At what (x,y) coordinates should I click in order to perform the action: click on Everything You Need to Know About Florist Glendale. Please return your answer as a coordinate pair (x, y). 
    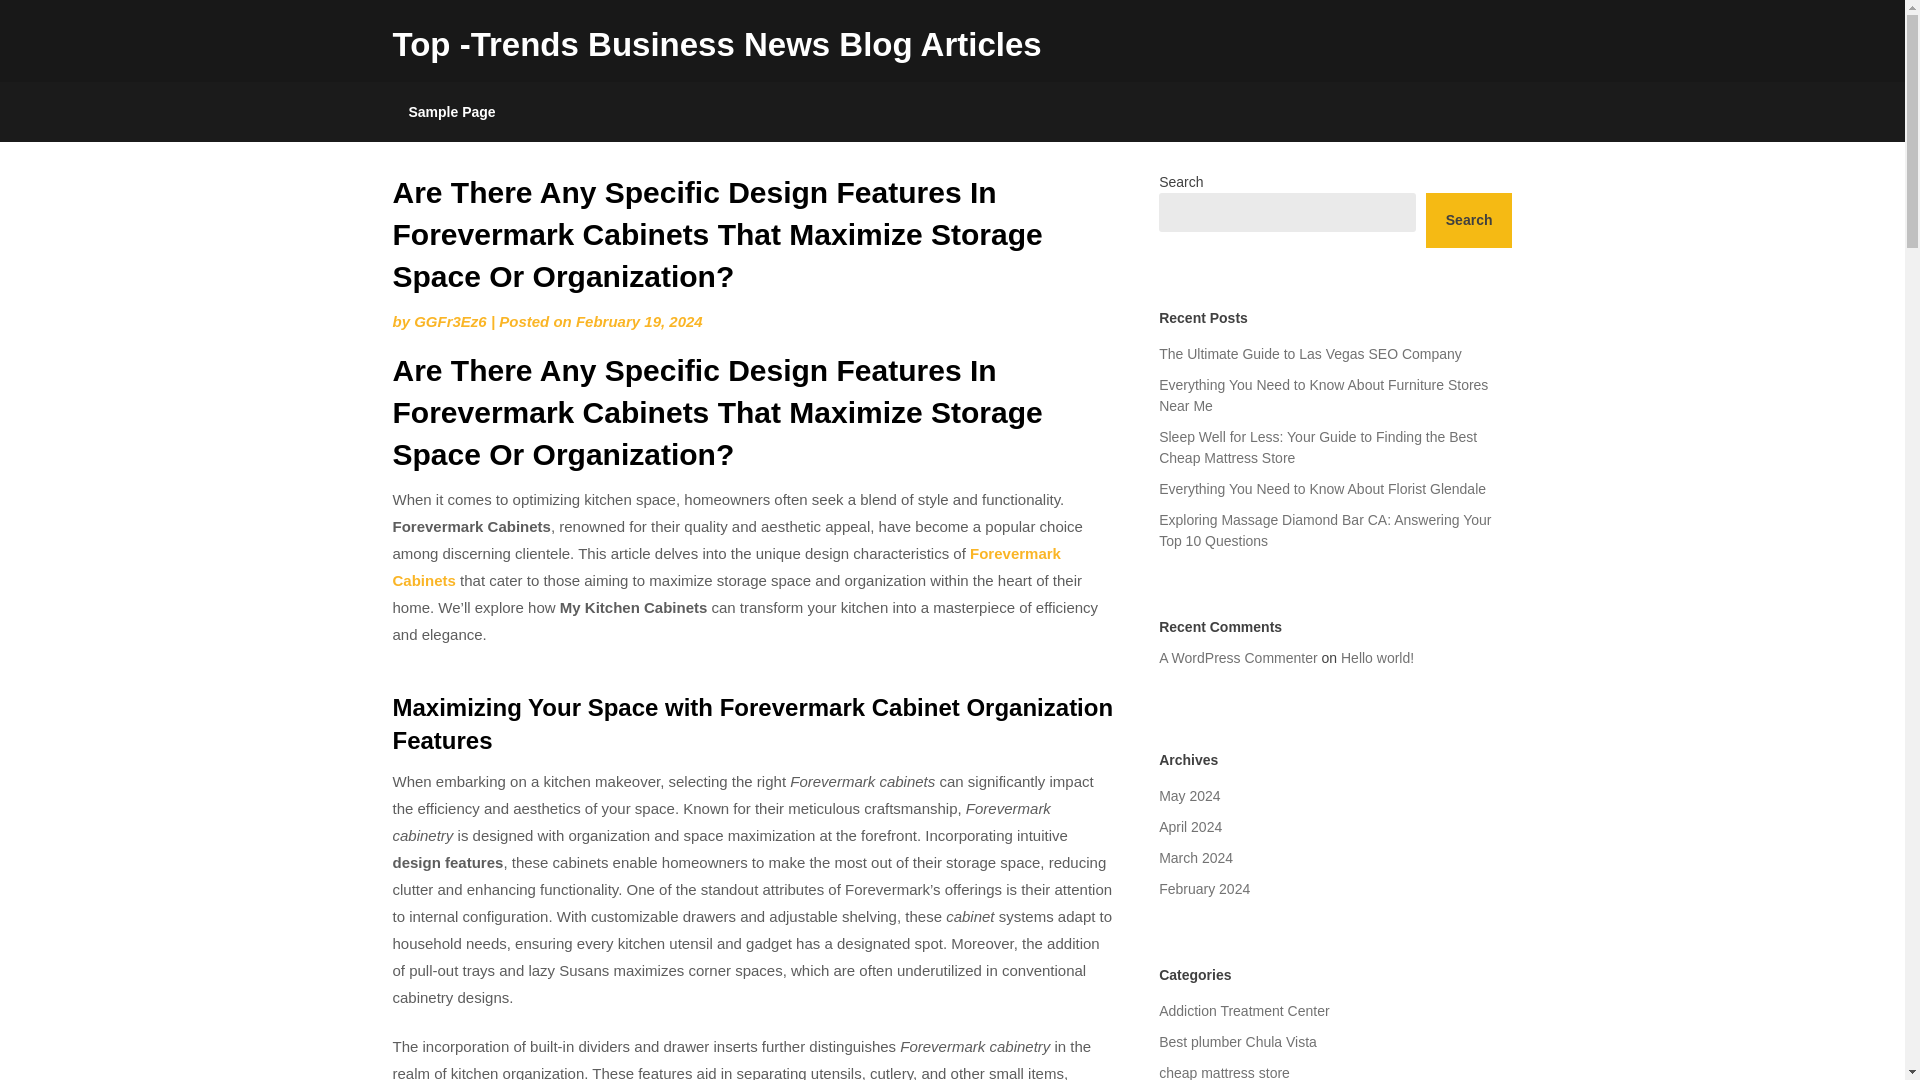
    Looking at the image, I should click on (1322, 488).